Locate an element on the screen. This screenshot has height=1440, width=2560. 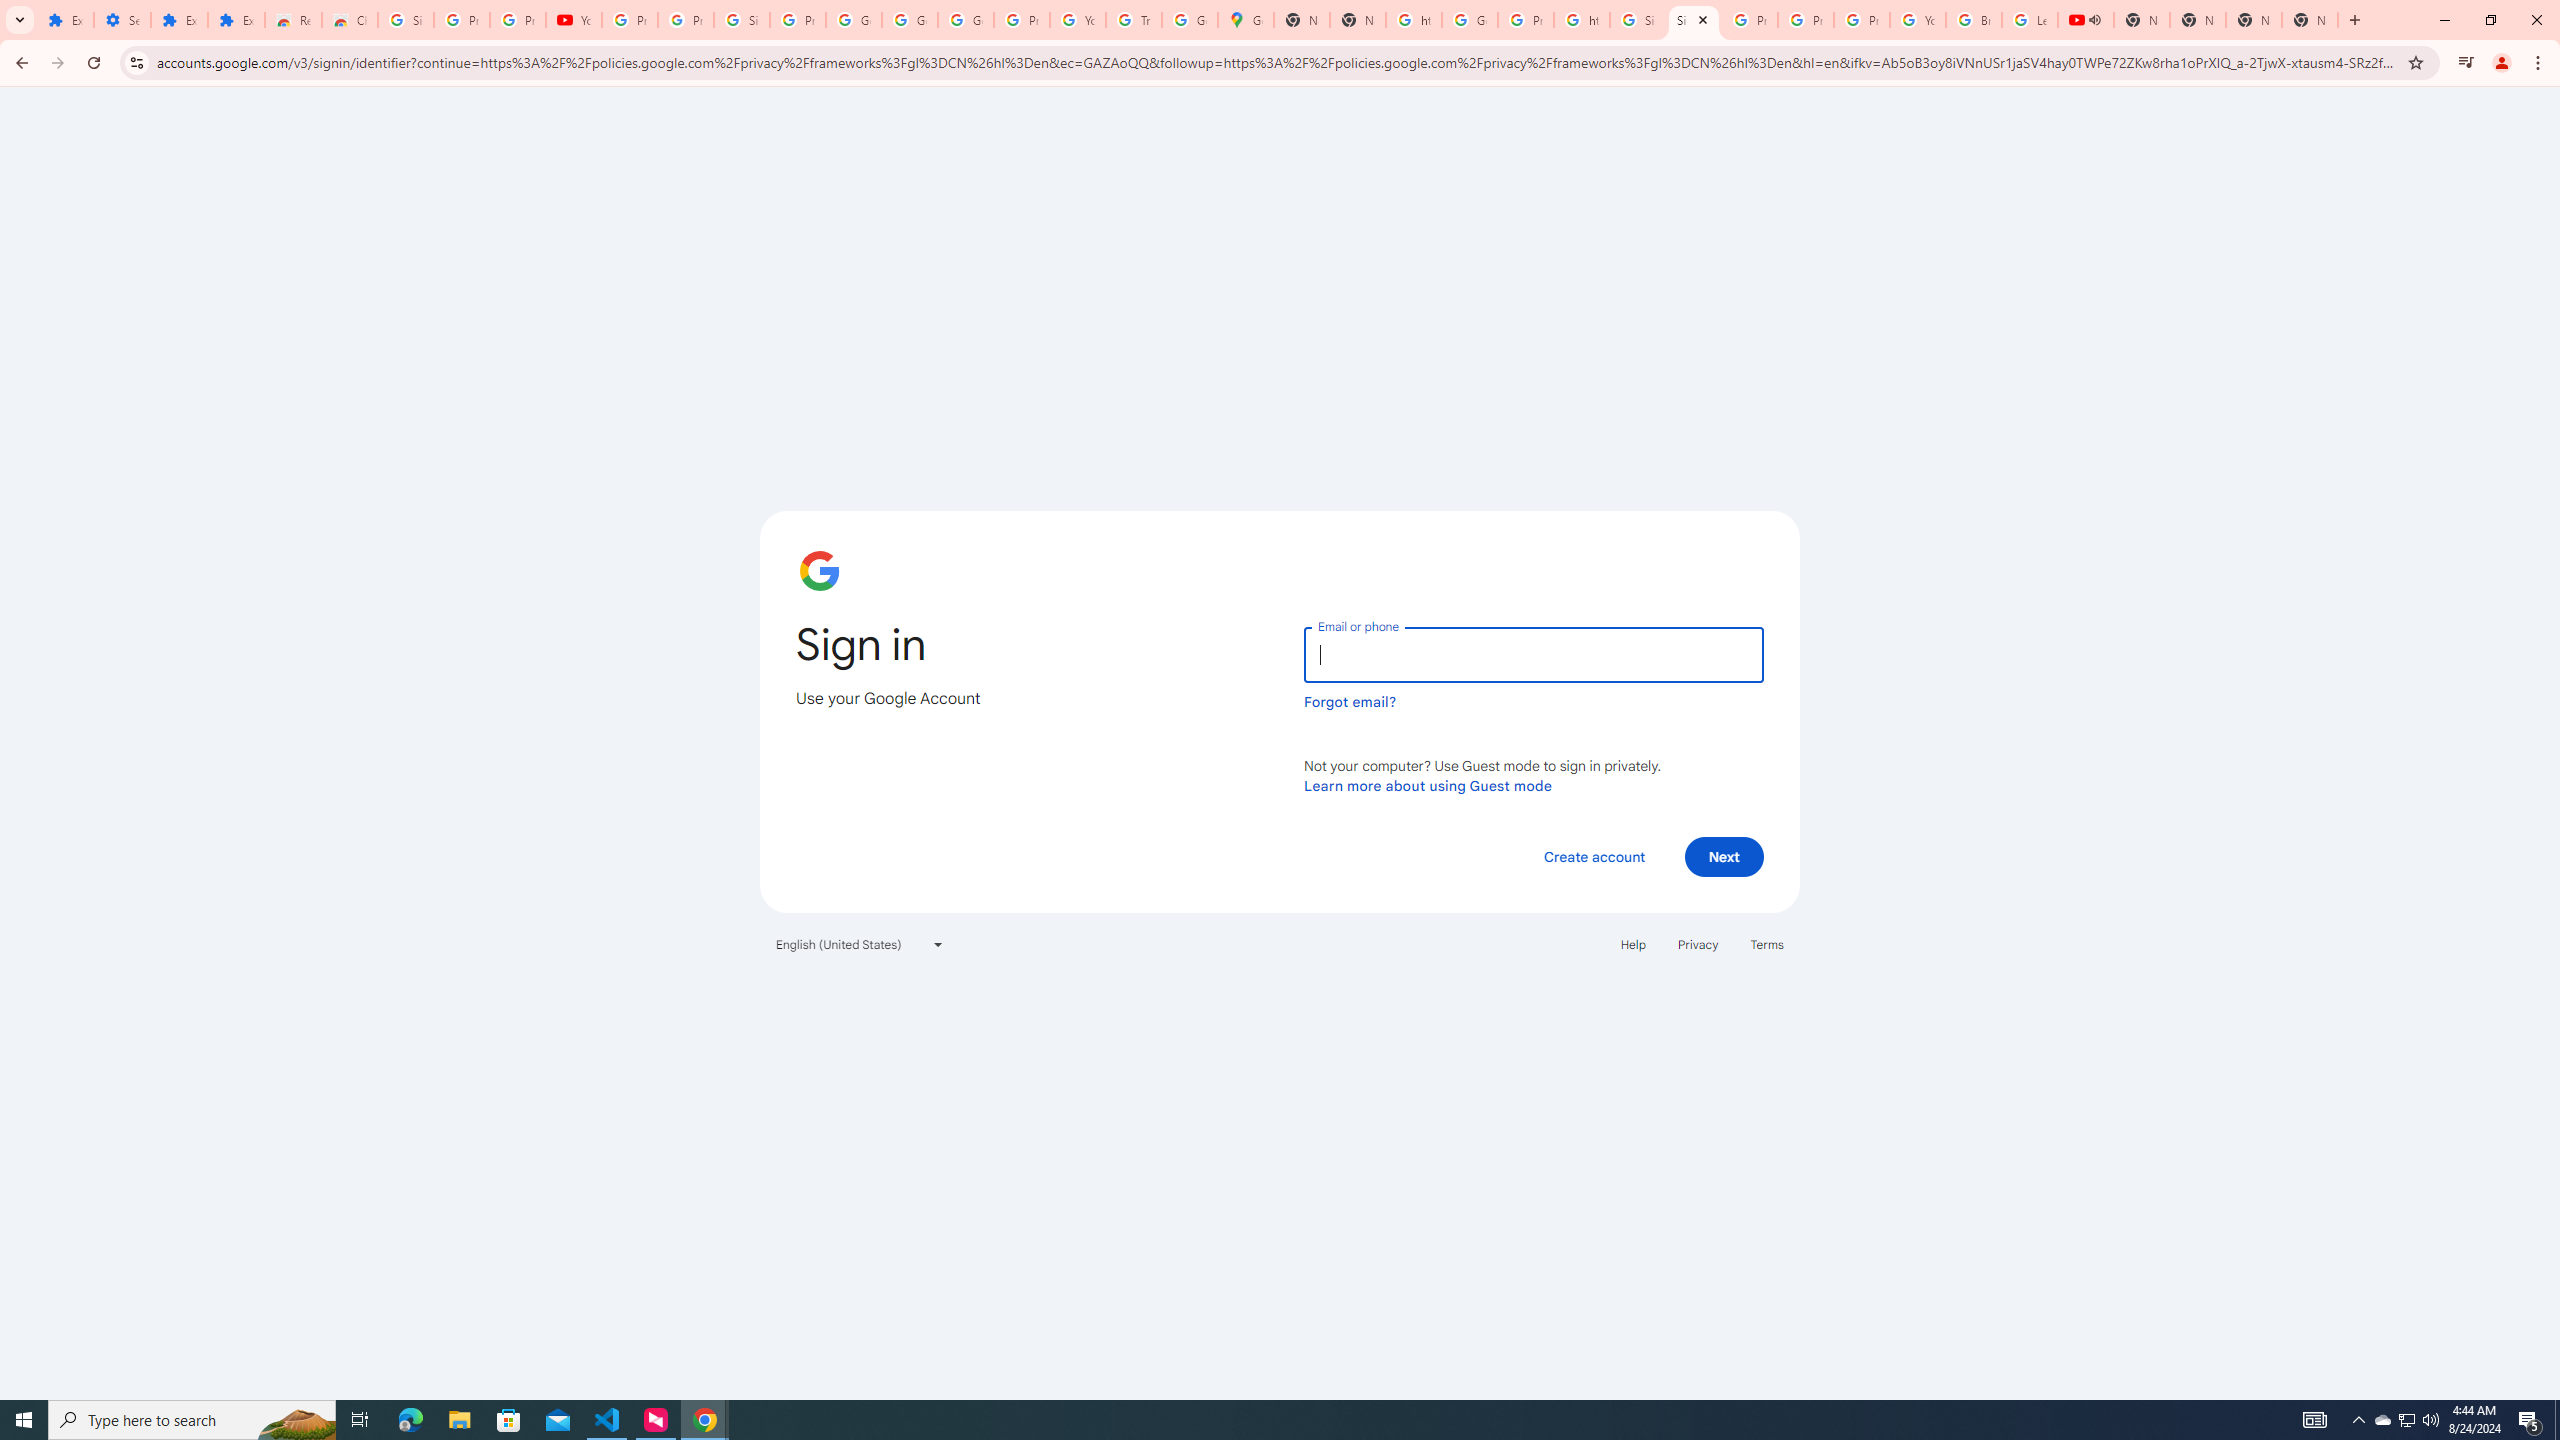
Sign in - Google Accounts is located at coordinates (741, 20).